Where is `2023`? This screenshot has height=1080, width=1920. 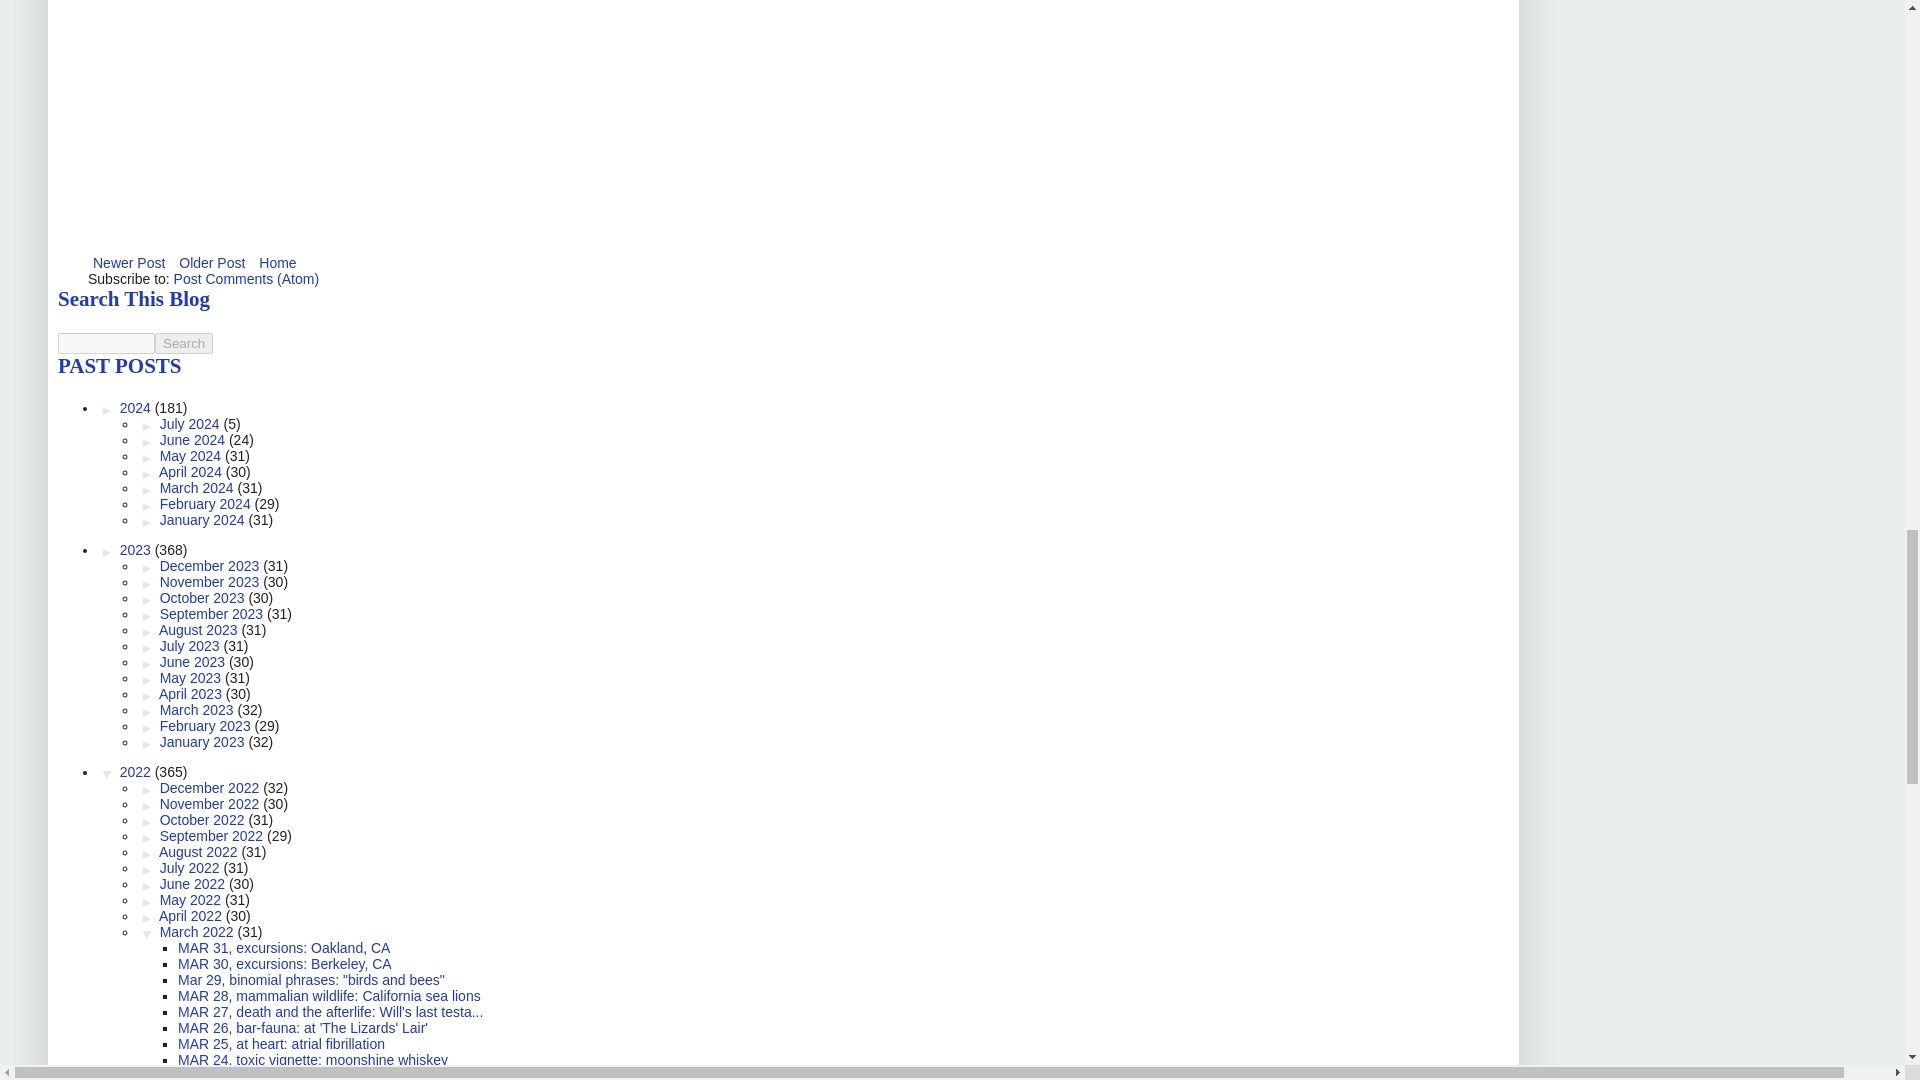
2023 is located at coordinates (137, 550).